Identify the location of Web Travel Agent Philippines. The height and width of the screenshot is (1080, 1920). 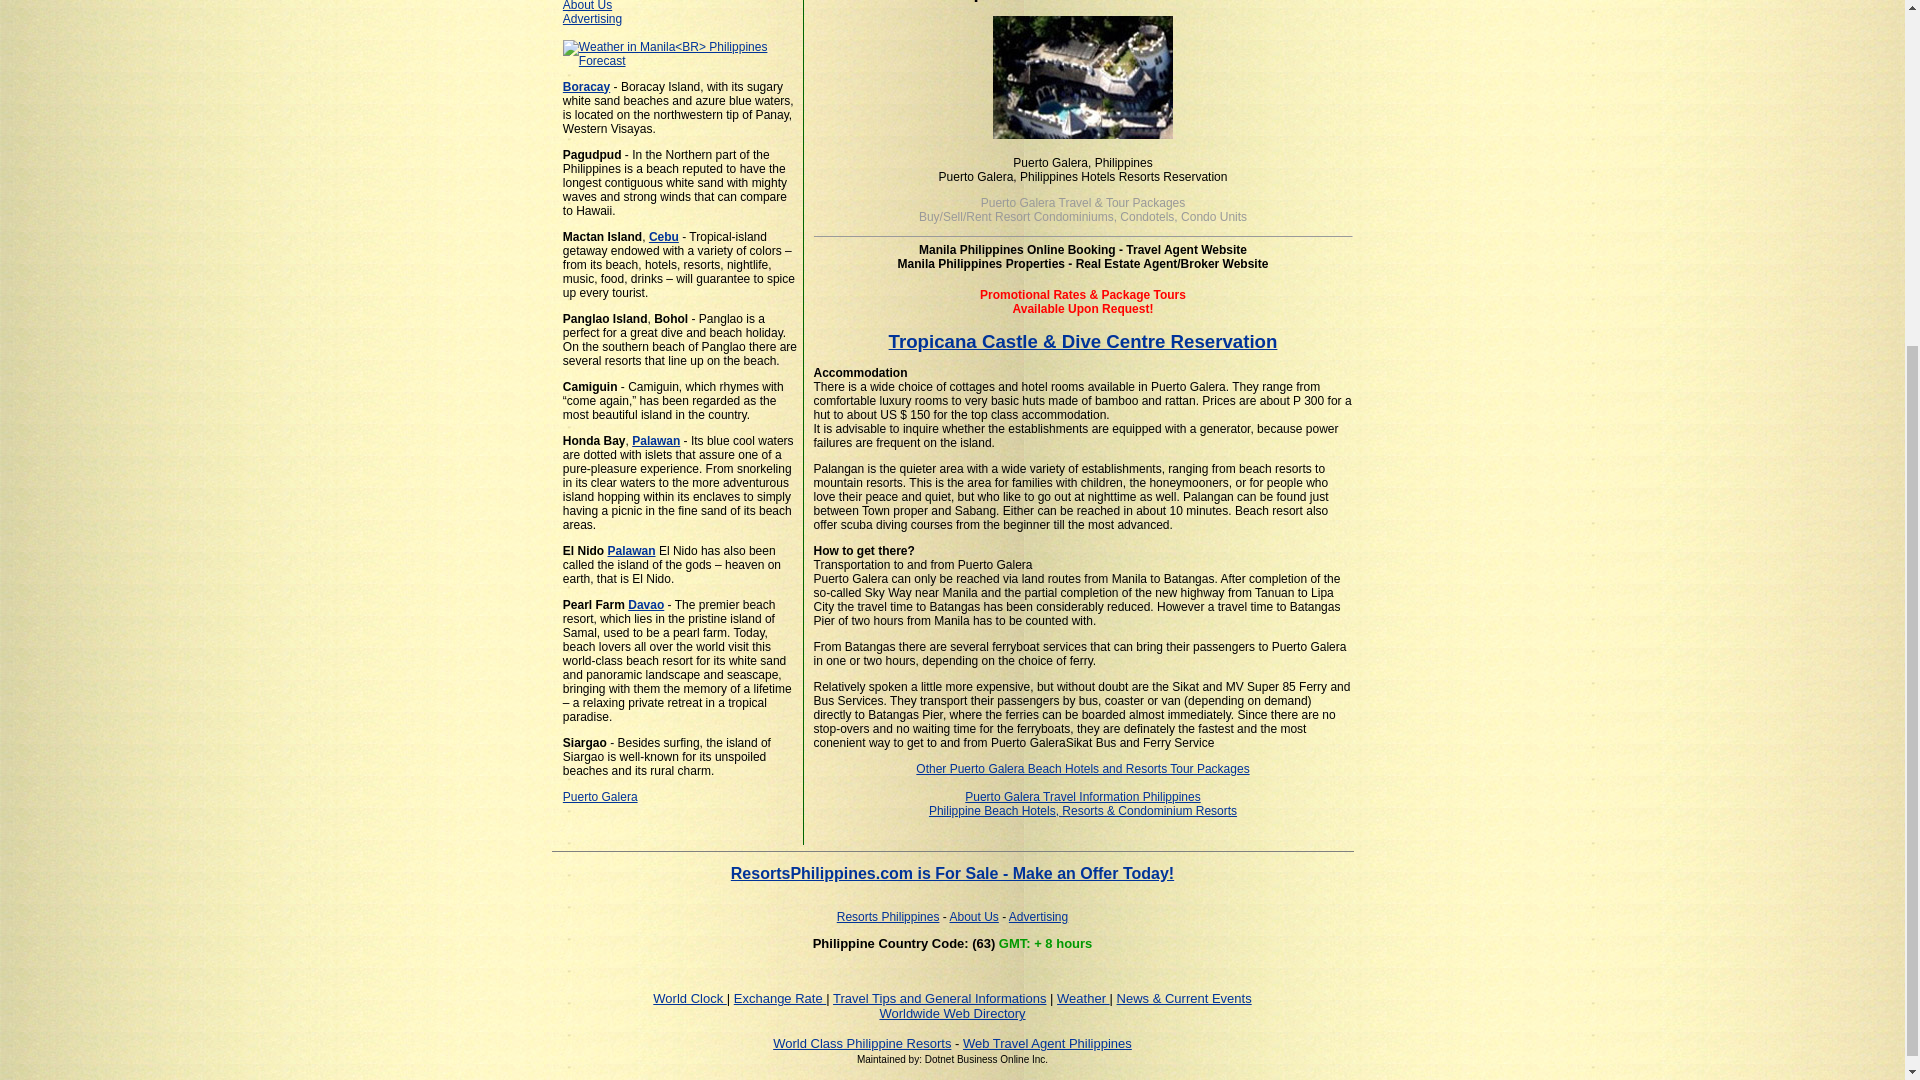
(1048, 1042).